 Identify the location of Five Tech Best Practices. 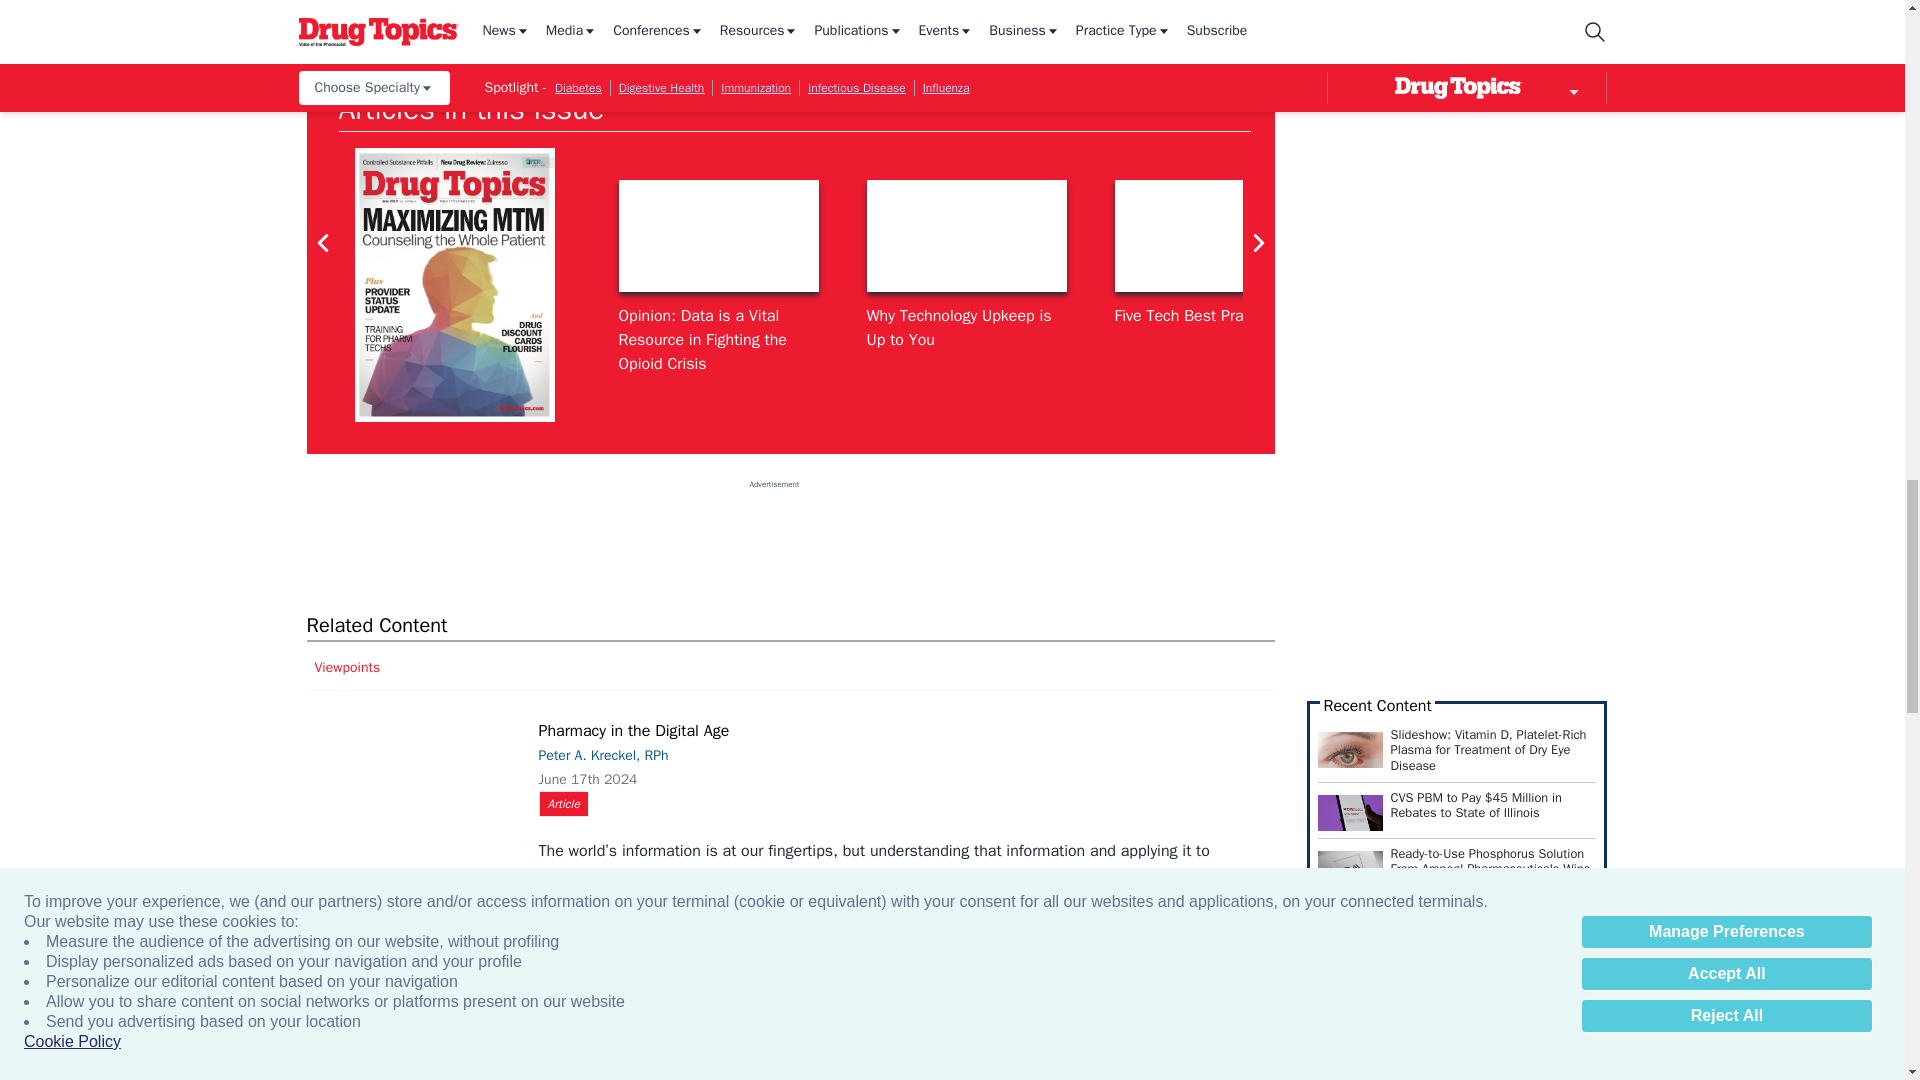
(1213, 236).